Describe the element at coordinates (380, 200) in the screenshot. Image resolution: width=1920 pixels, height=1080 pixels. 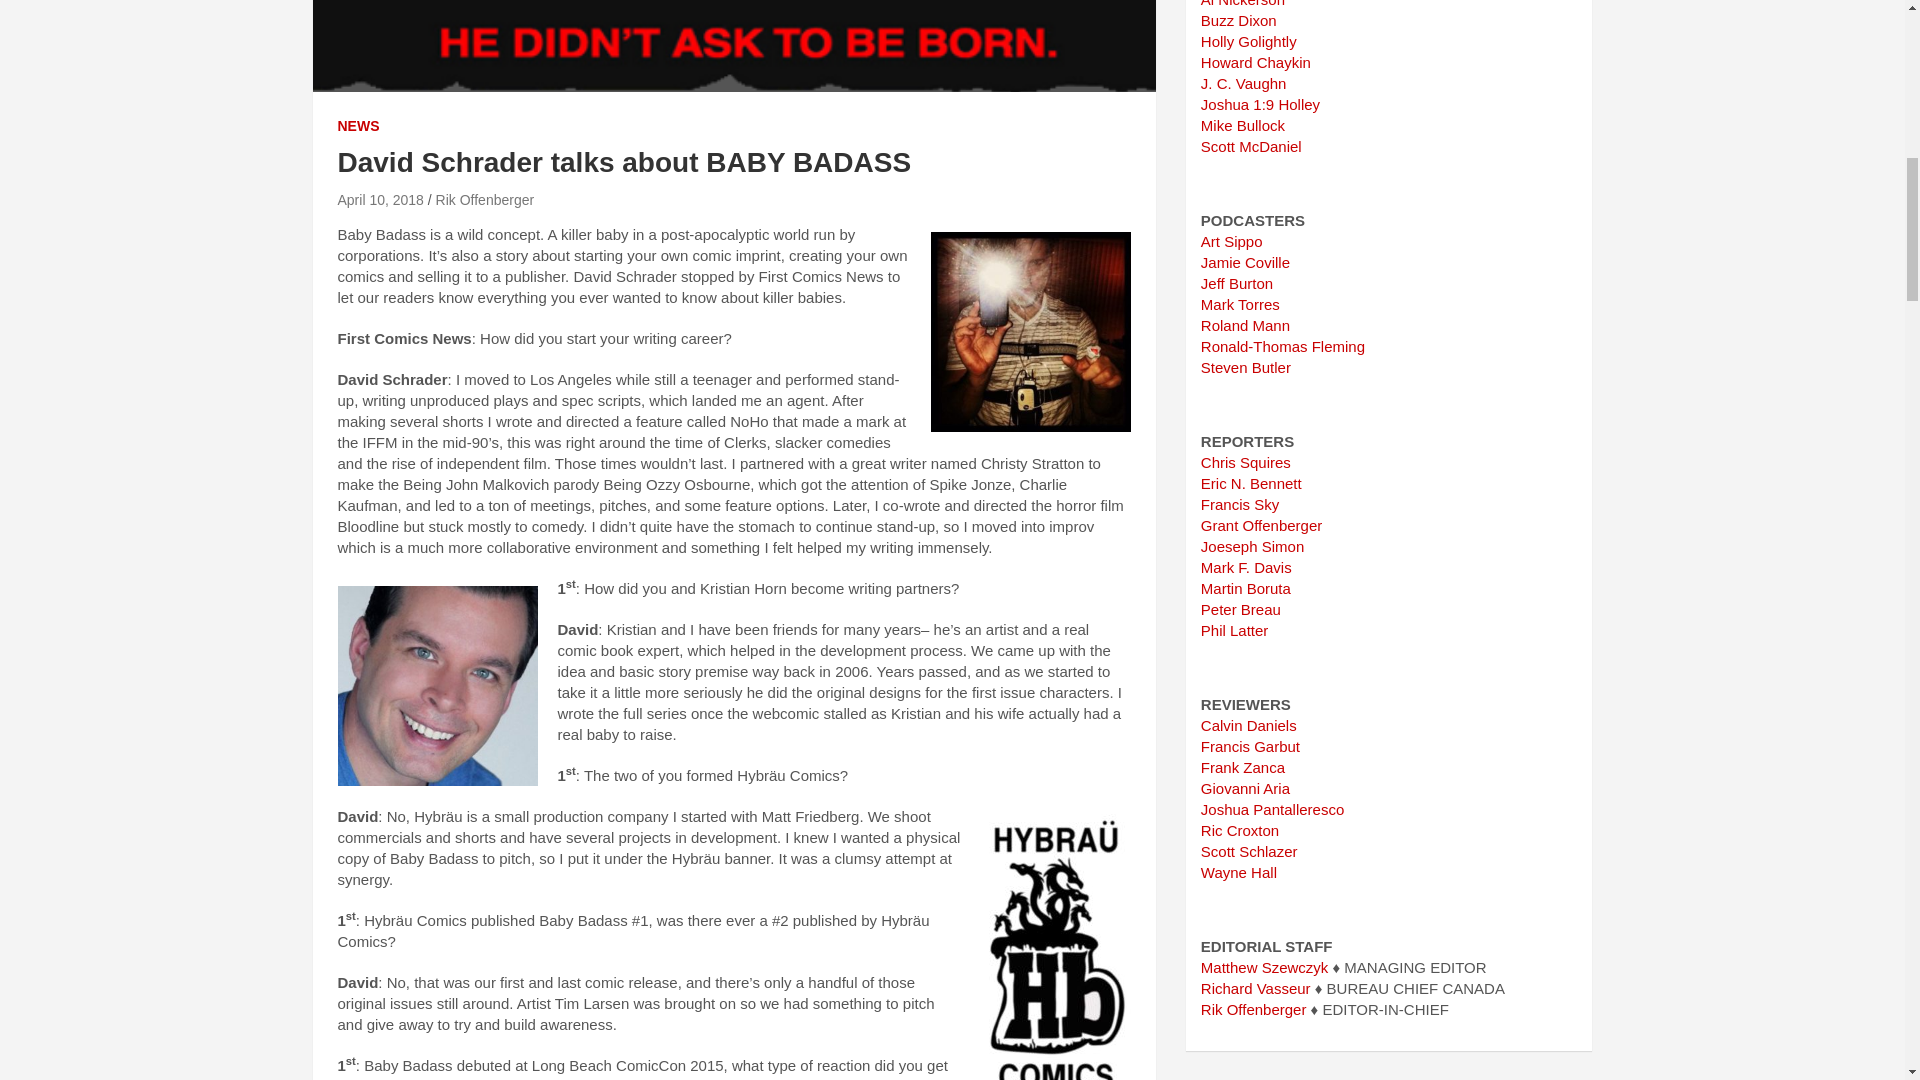
I see `David Schrader talks about BABY BADASS` at that location.